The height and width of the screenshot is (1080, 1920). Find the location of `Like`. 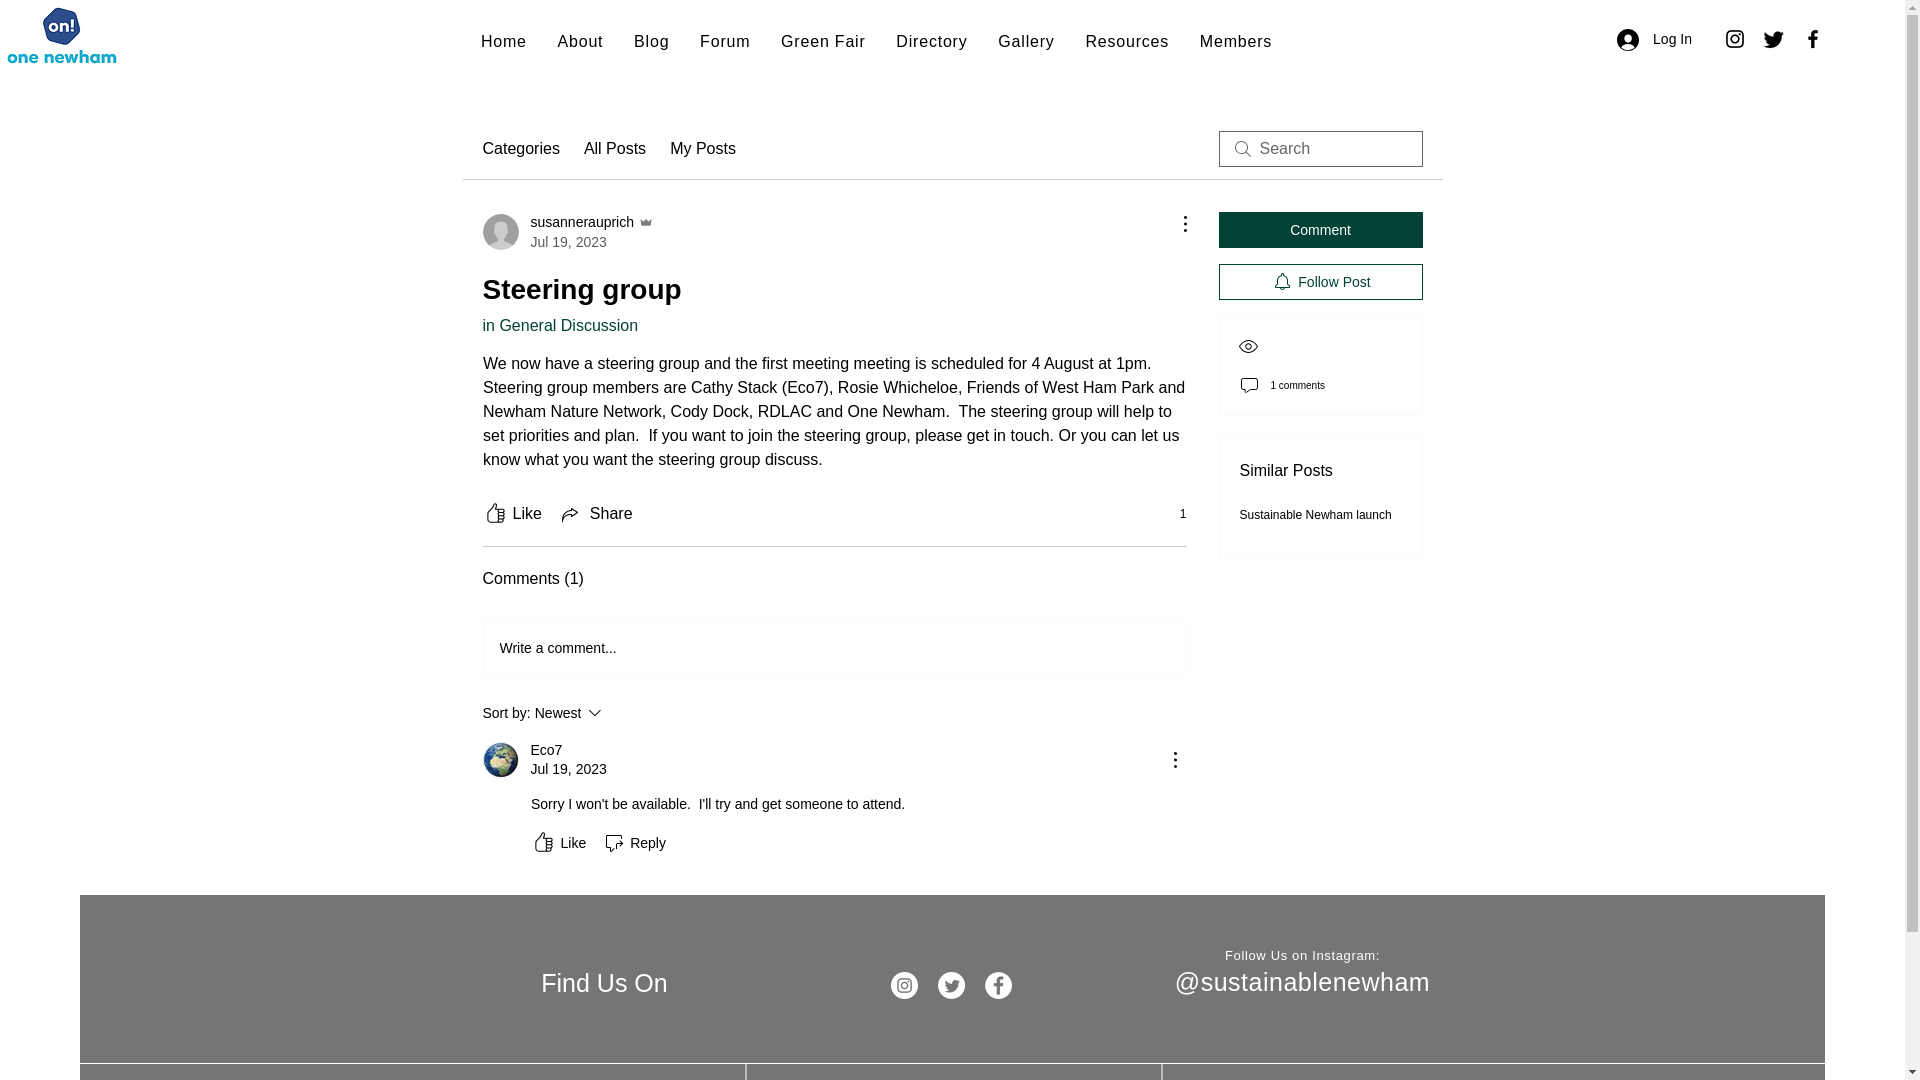

Like is located at coordinates (557, 842).